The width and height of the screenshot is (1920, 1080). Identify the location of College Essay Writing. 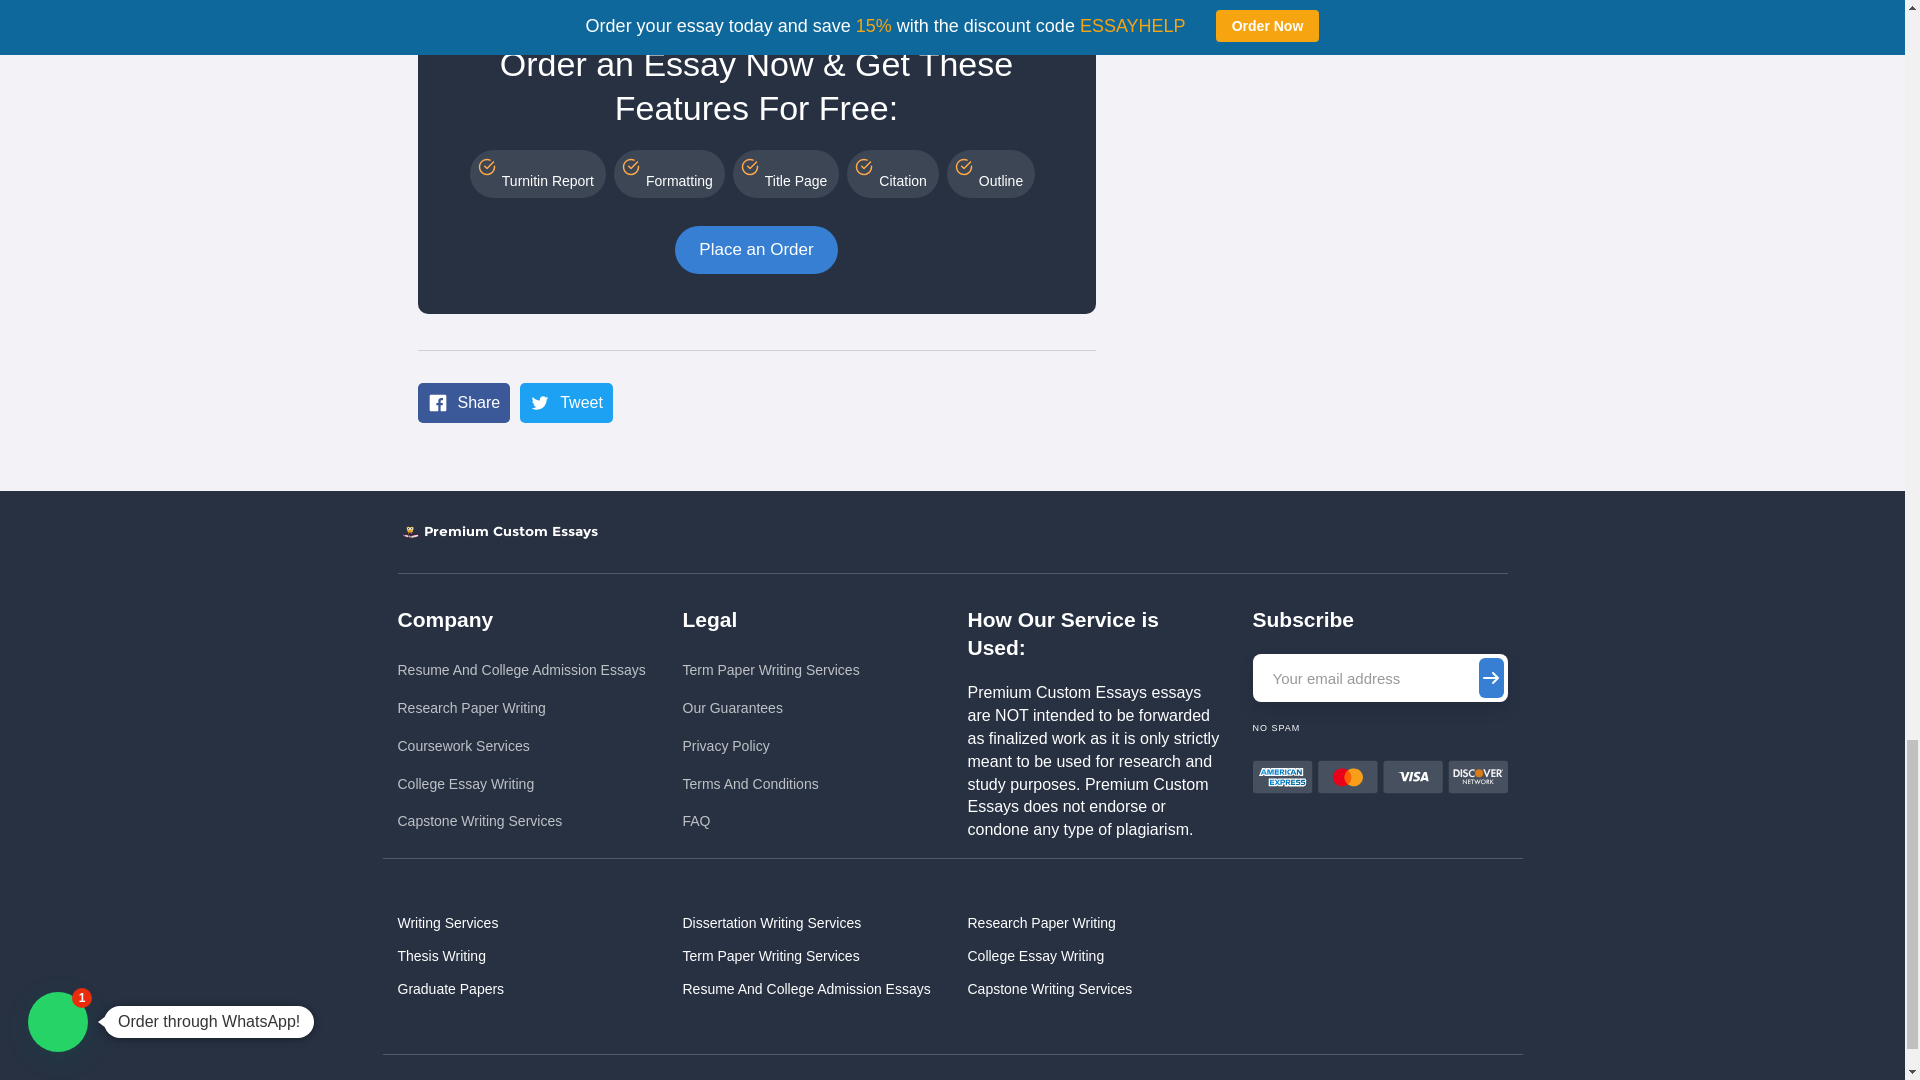
(521, 784).